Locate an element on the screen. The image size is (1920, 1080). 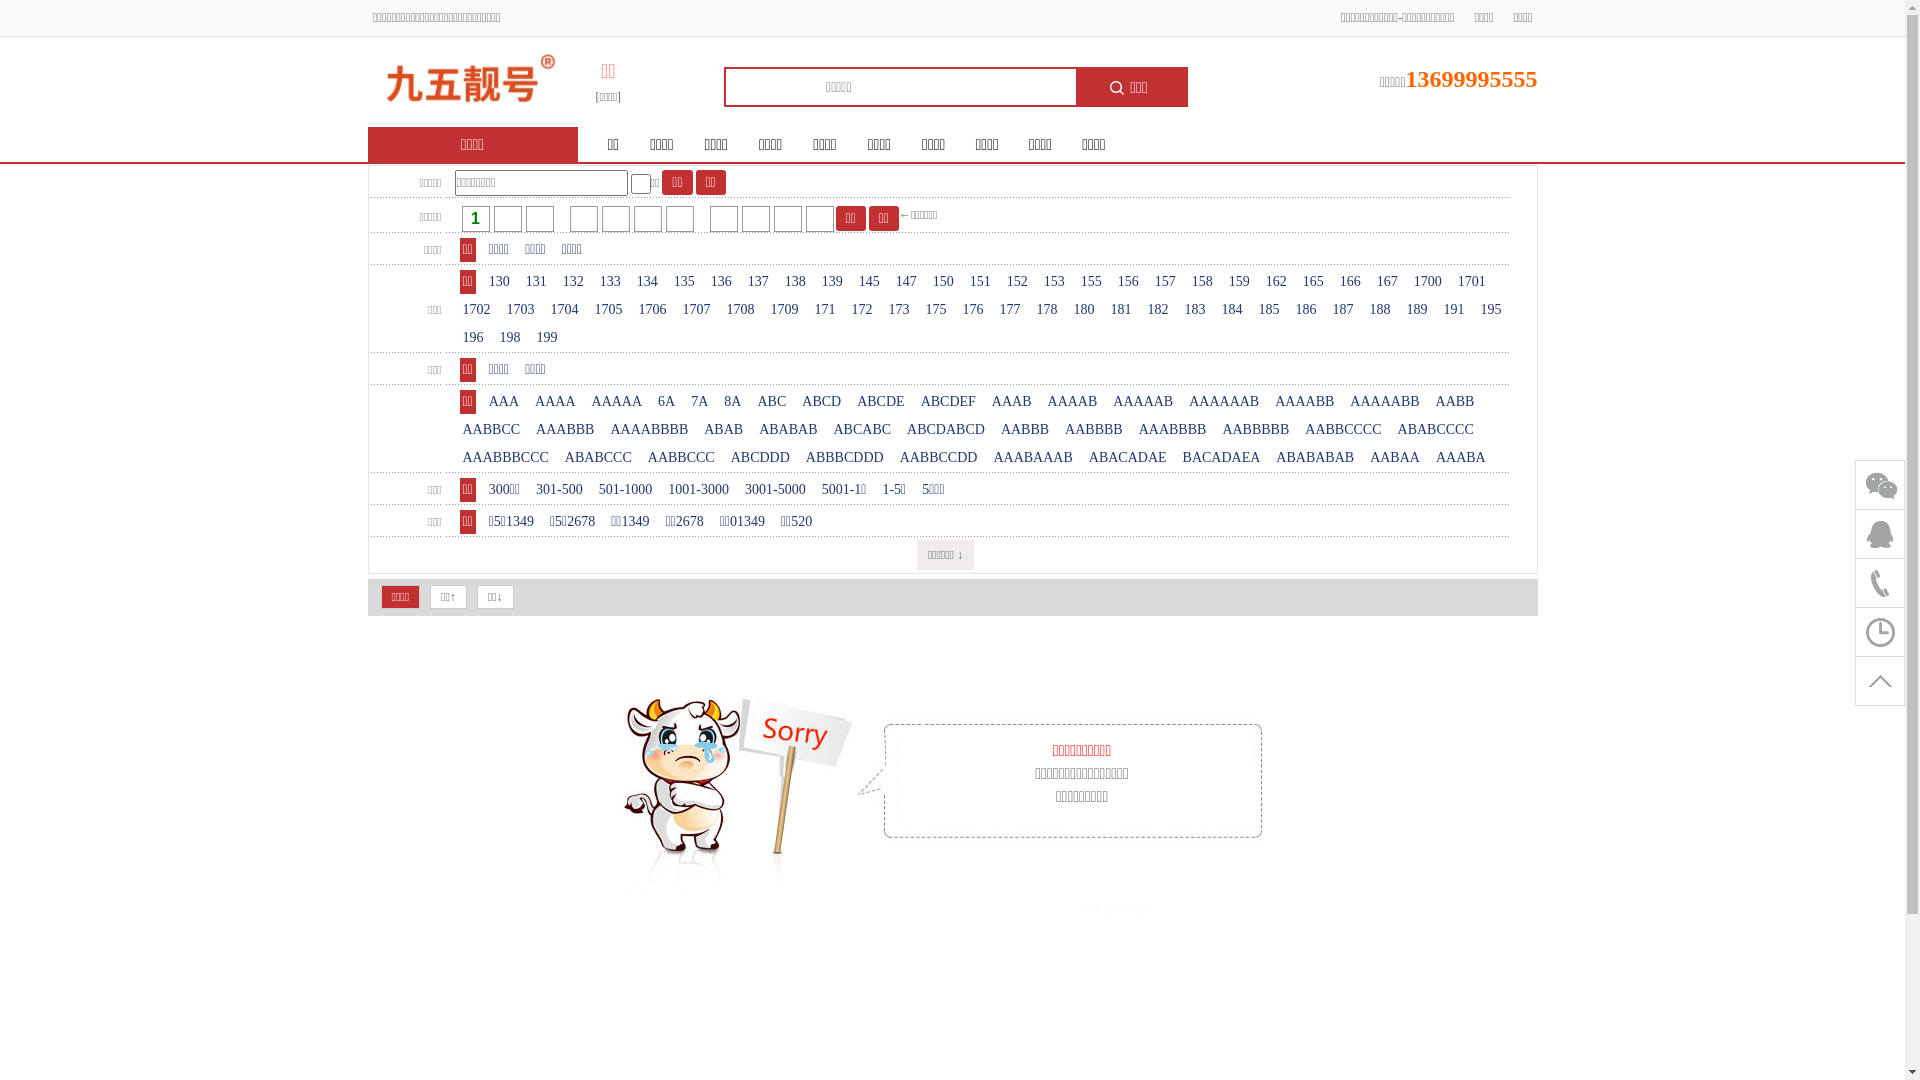
183 is located at coordinates (1196, 310).